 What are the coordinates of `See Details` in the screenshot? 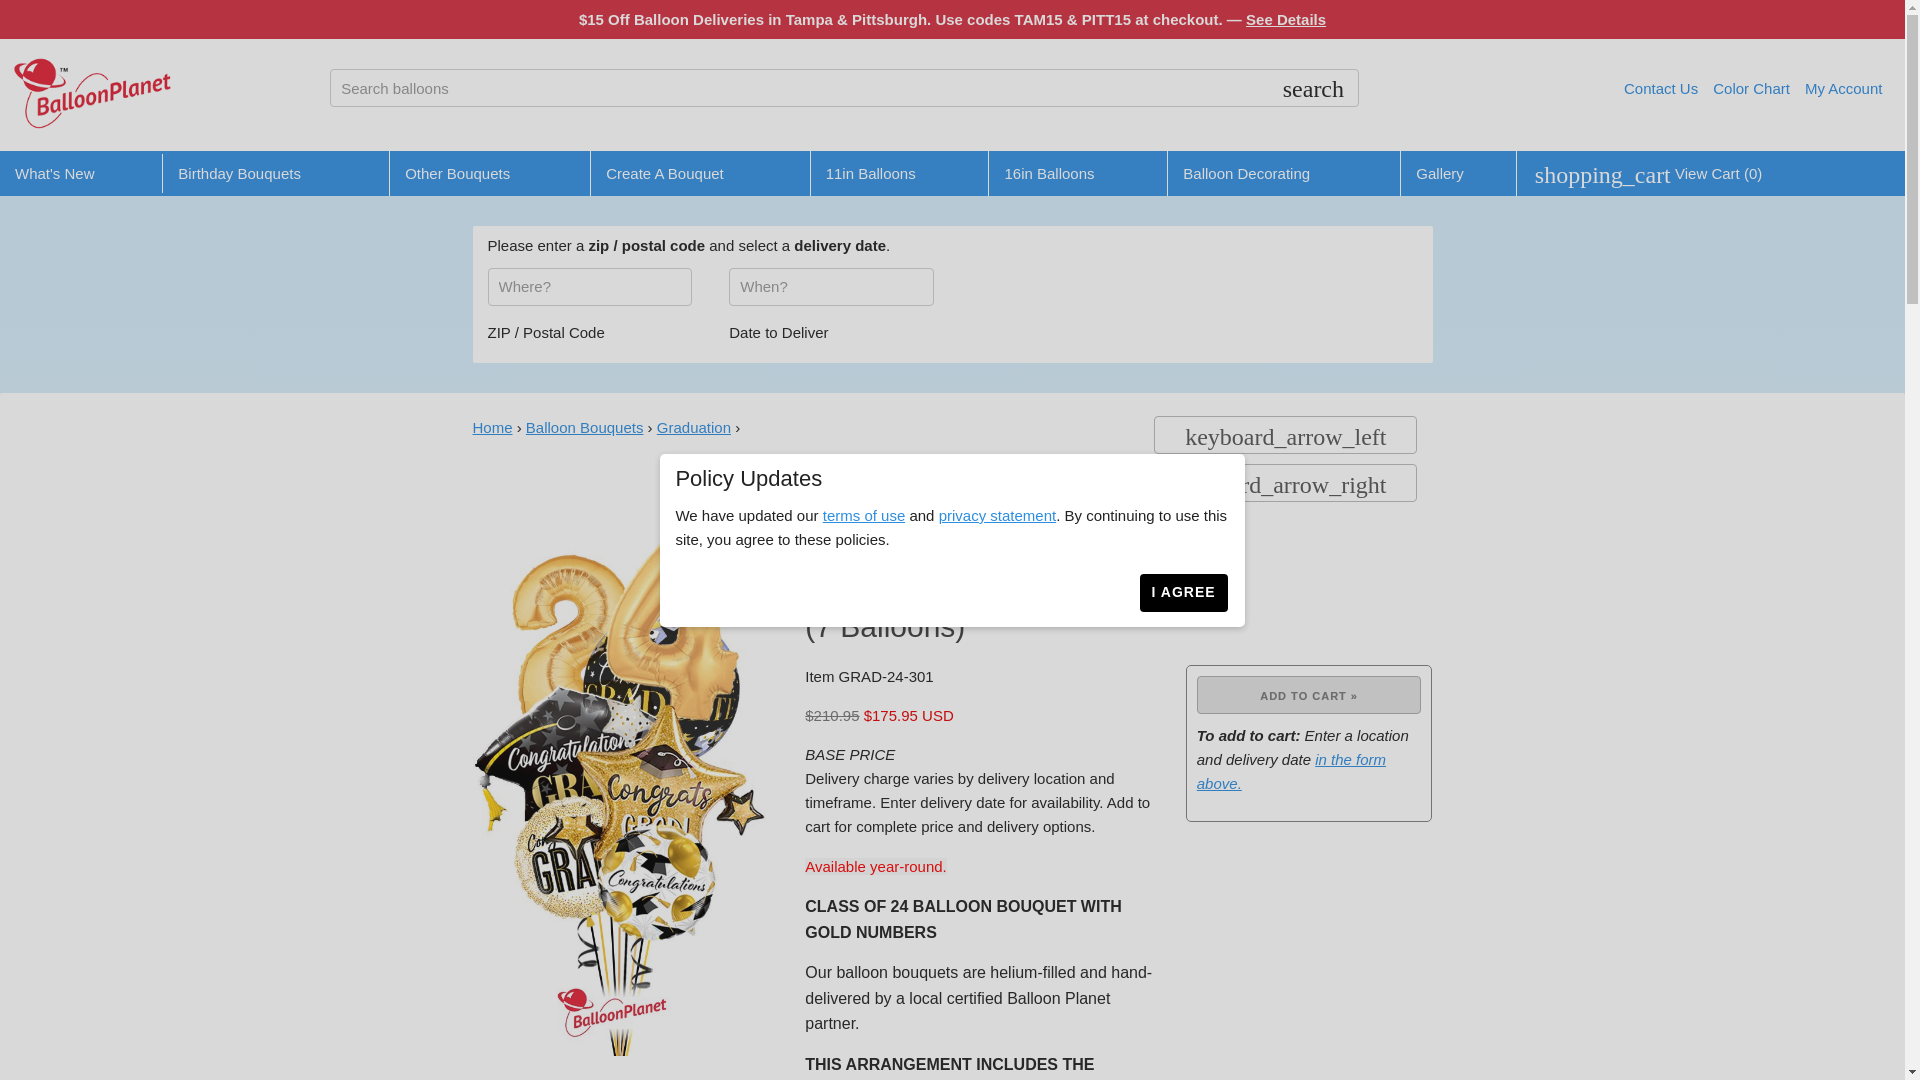 It's located at (1286, 18).